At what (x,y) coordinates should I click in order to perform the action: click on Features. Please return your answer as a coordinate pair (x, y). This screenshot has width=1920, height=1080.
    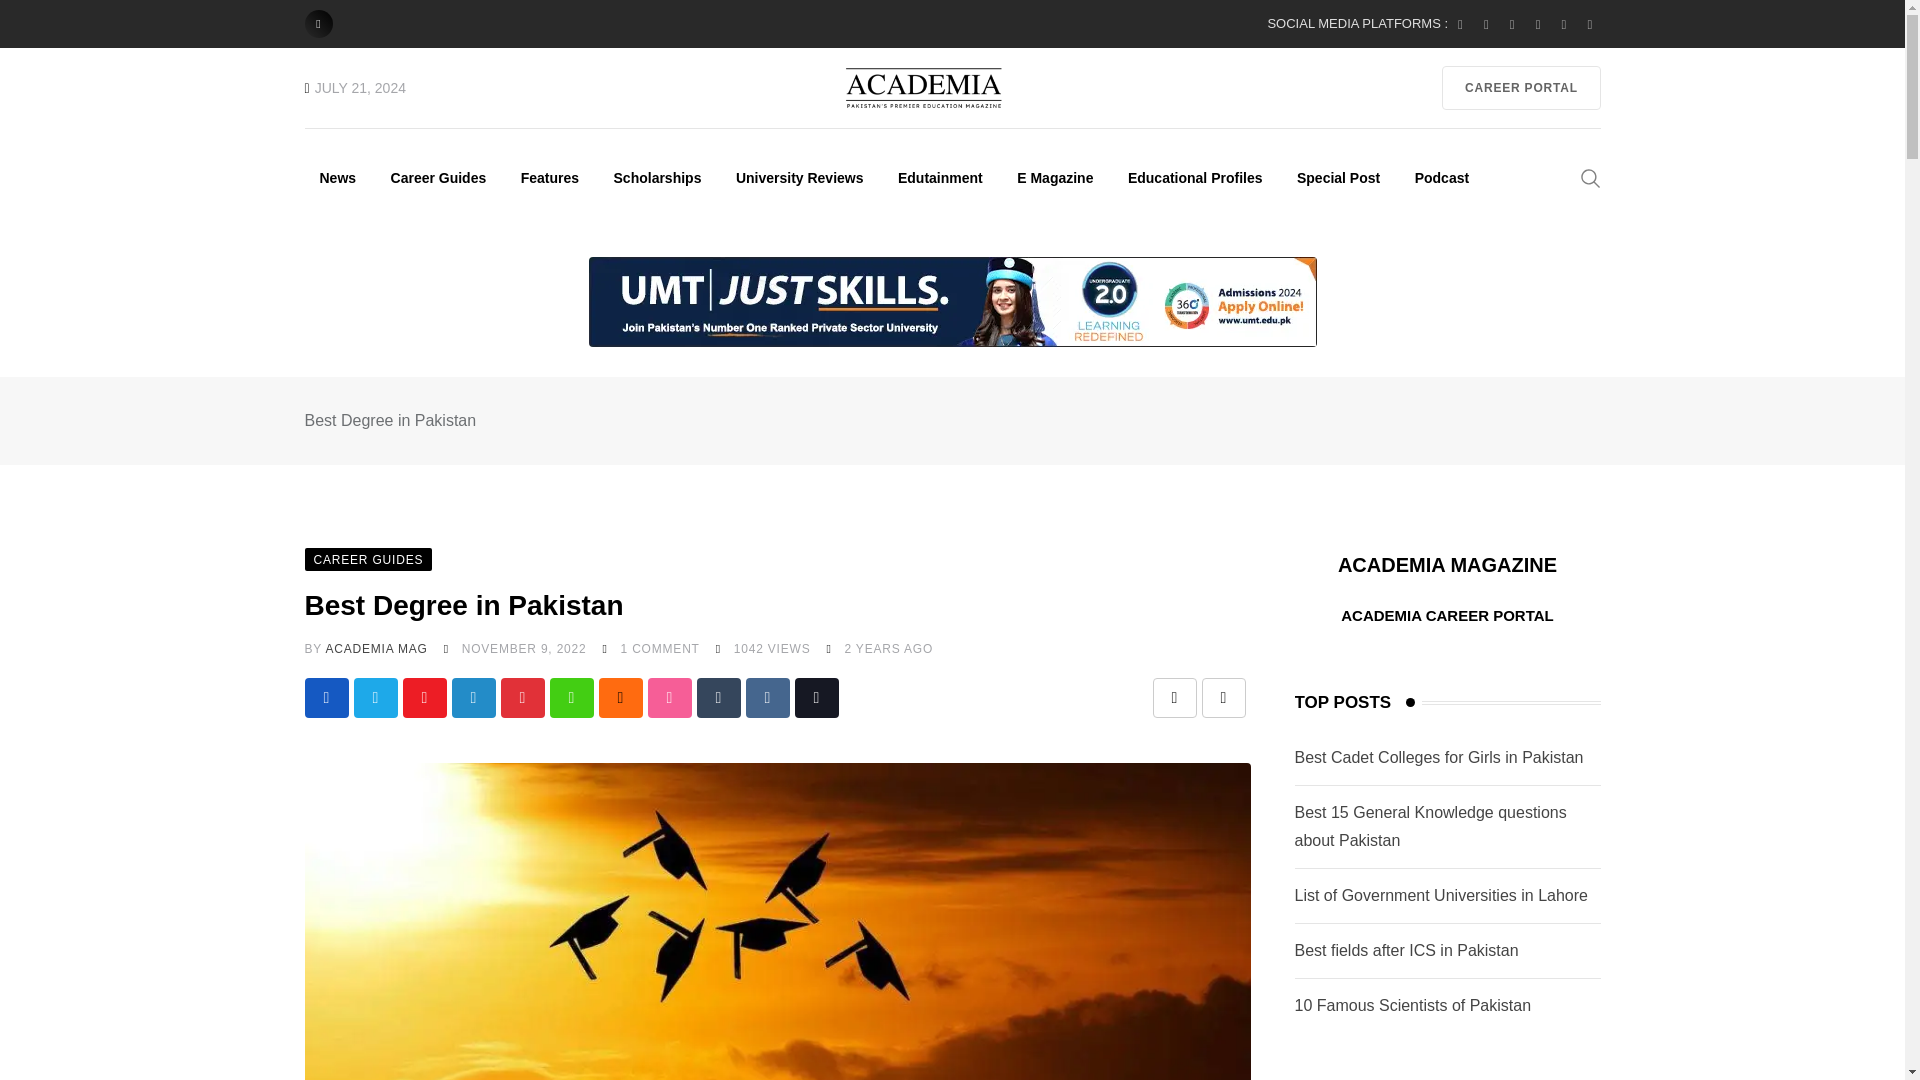
    Looking at the image, I should click on (550, 177).